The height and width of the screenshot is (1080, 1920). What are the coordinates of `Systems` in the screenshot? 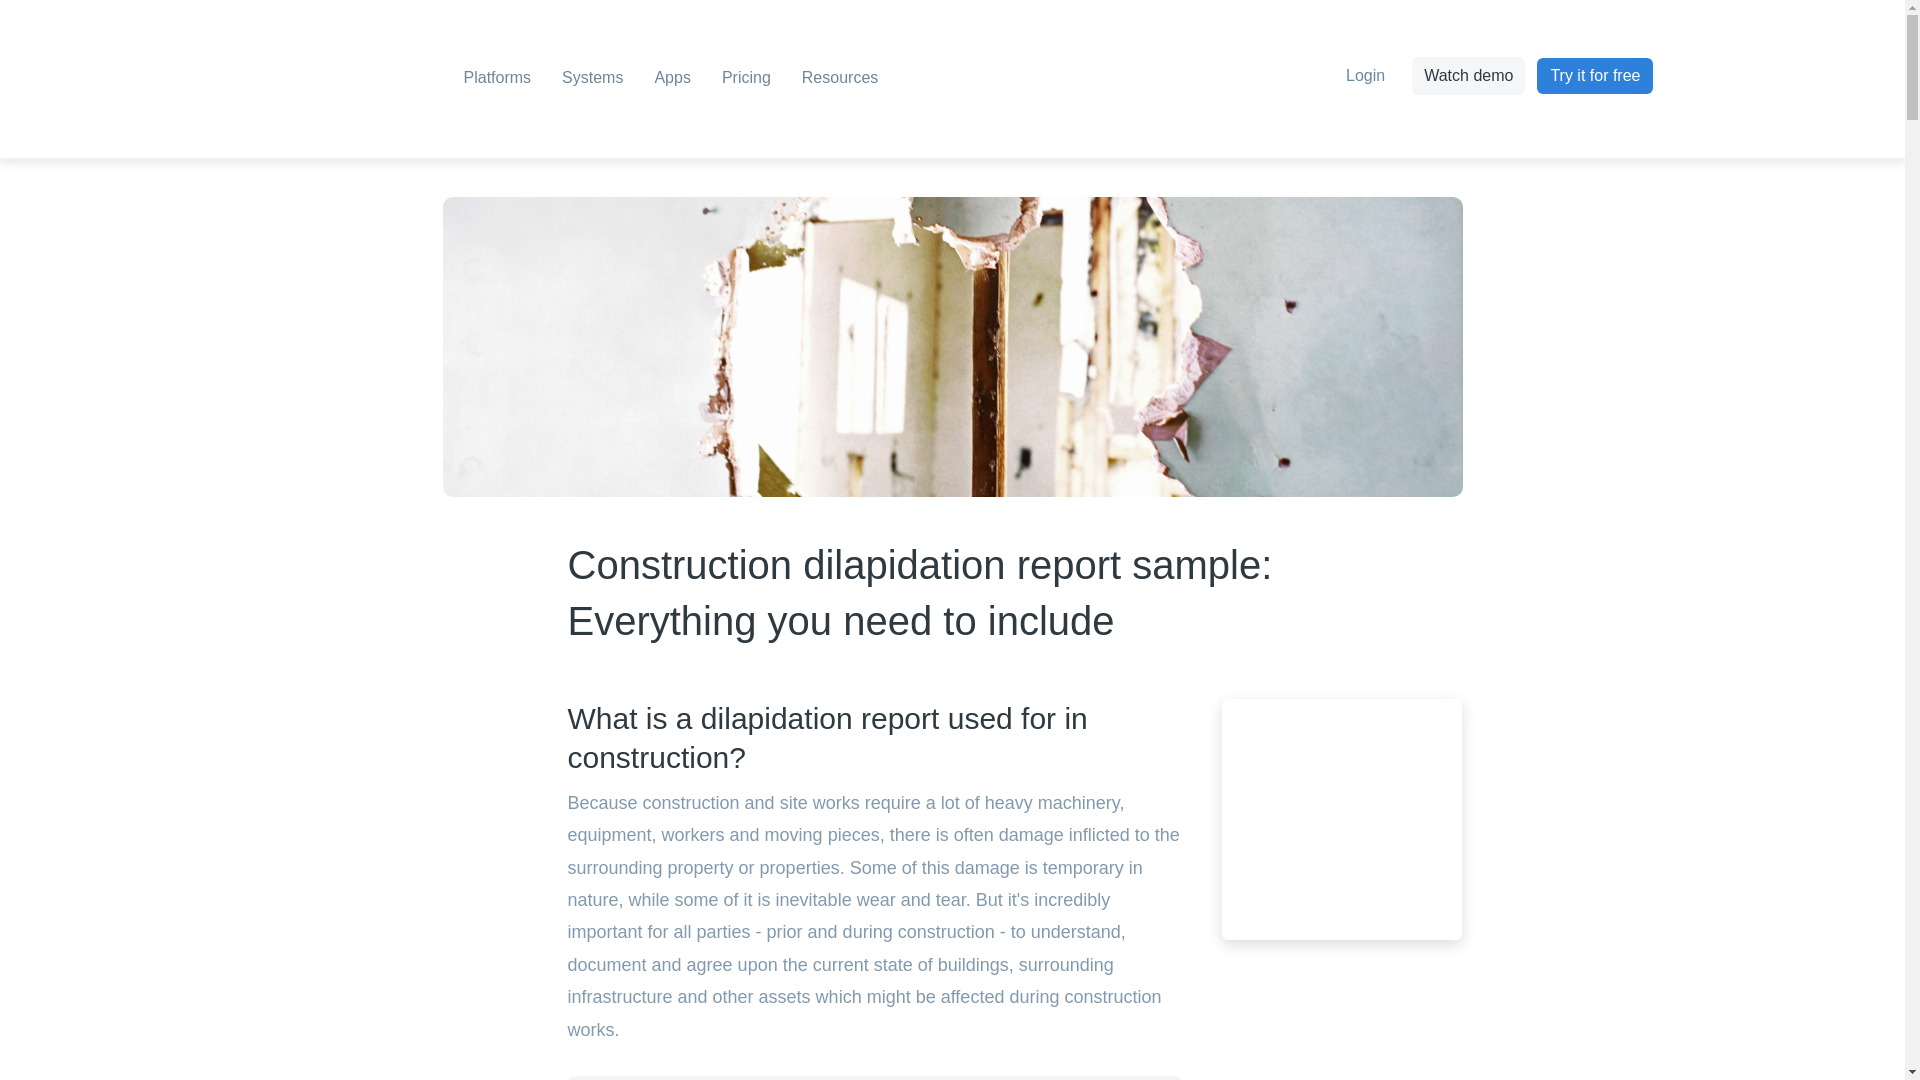 It's located at (592, 81).